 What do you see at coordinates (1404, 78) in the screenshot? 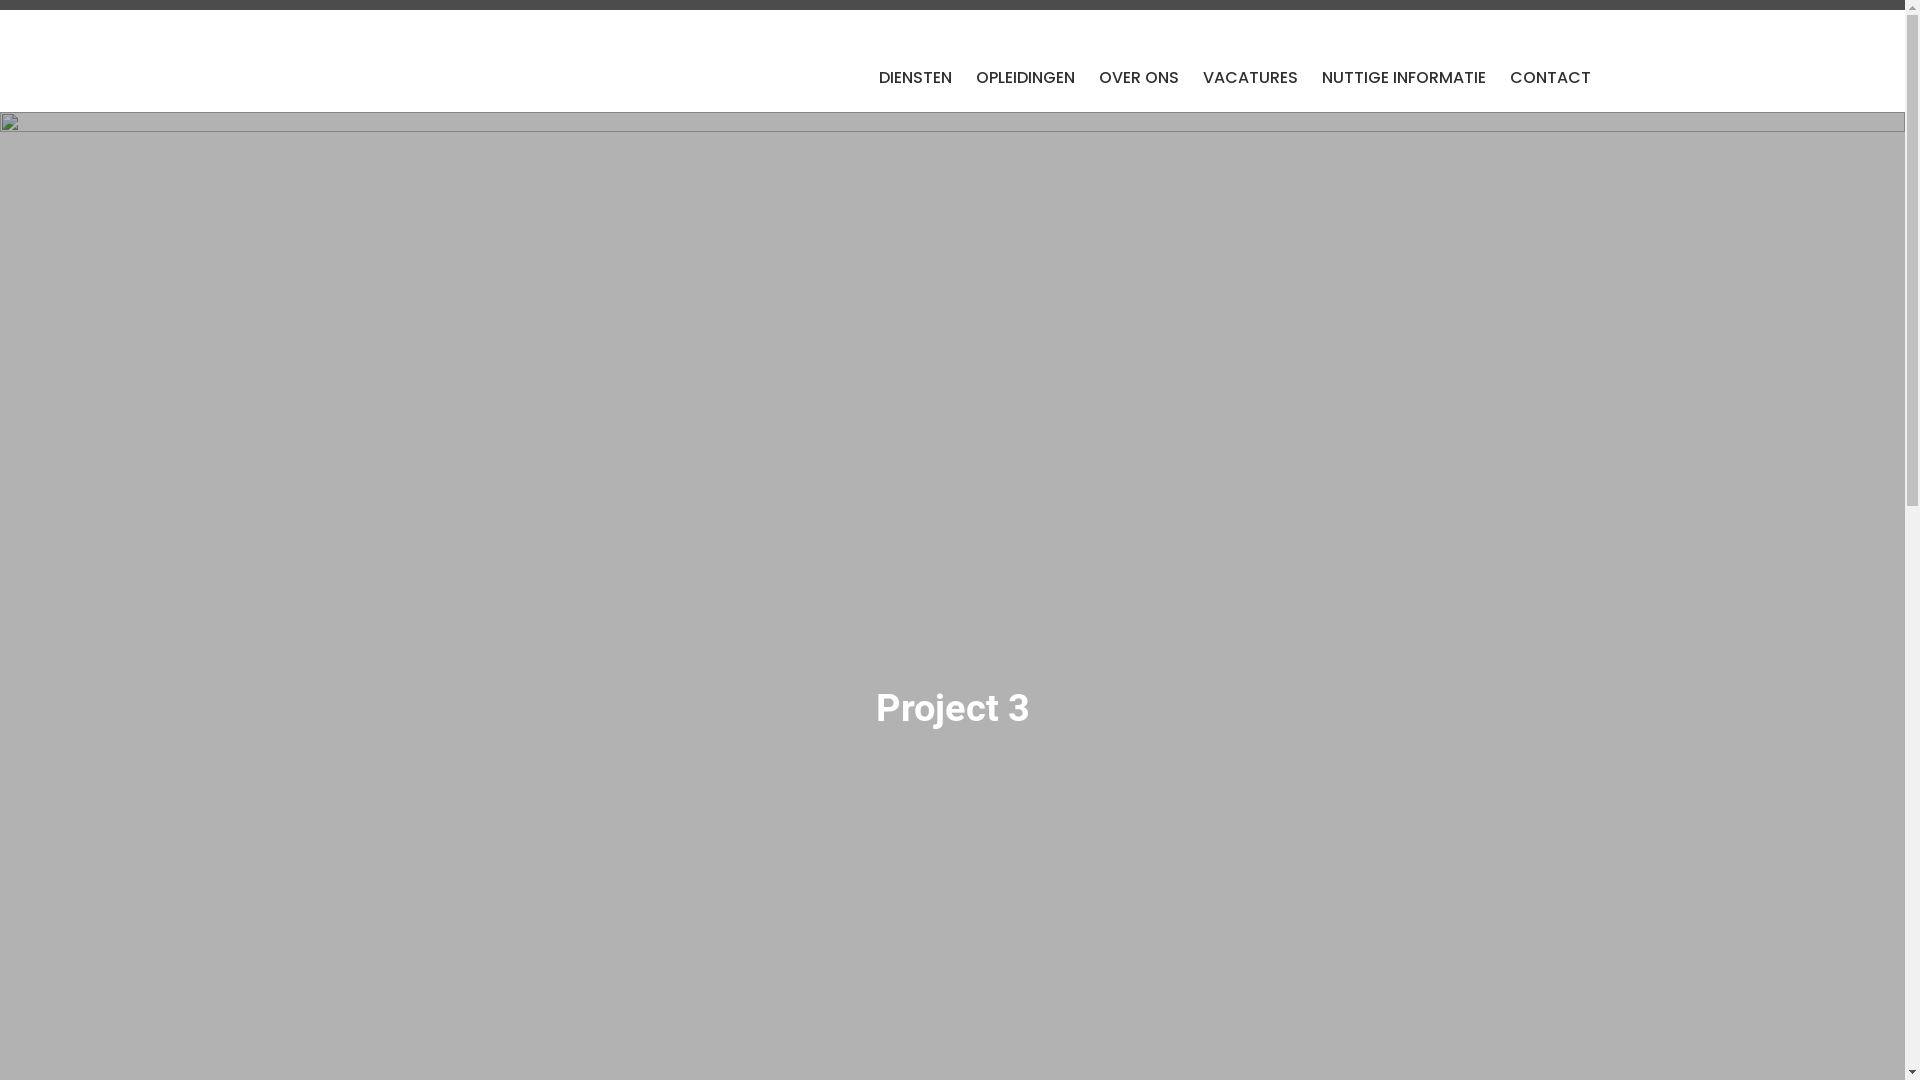
I see `NUTTIGE INFORMATIE` at bounding box center [1404, 78].